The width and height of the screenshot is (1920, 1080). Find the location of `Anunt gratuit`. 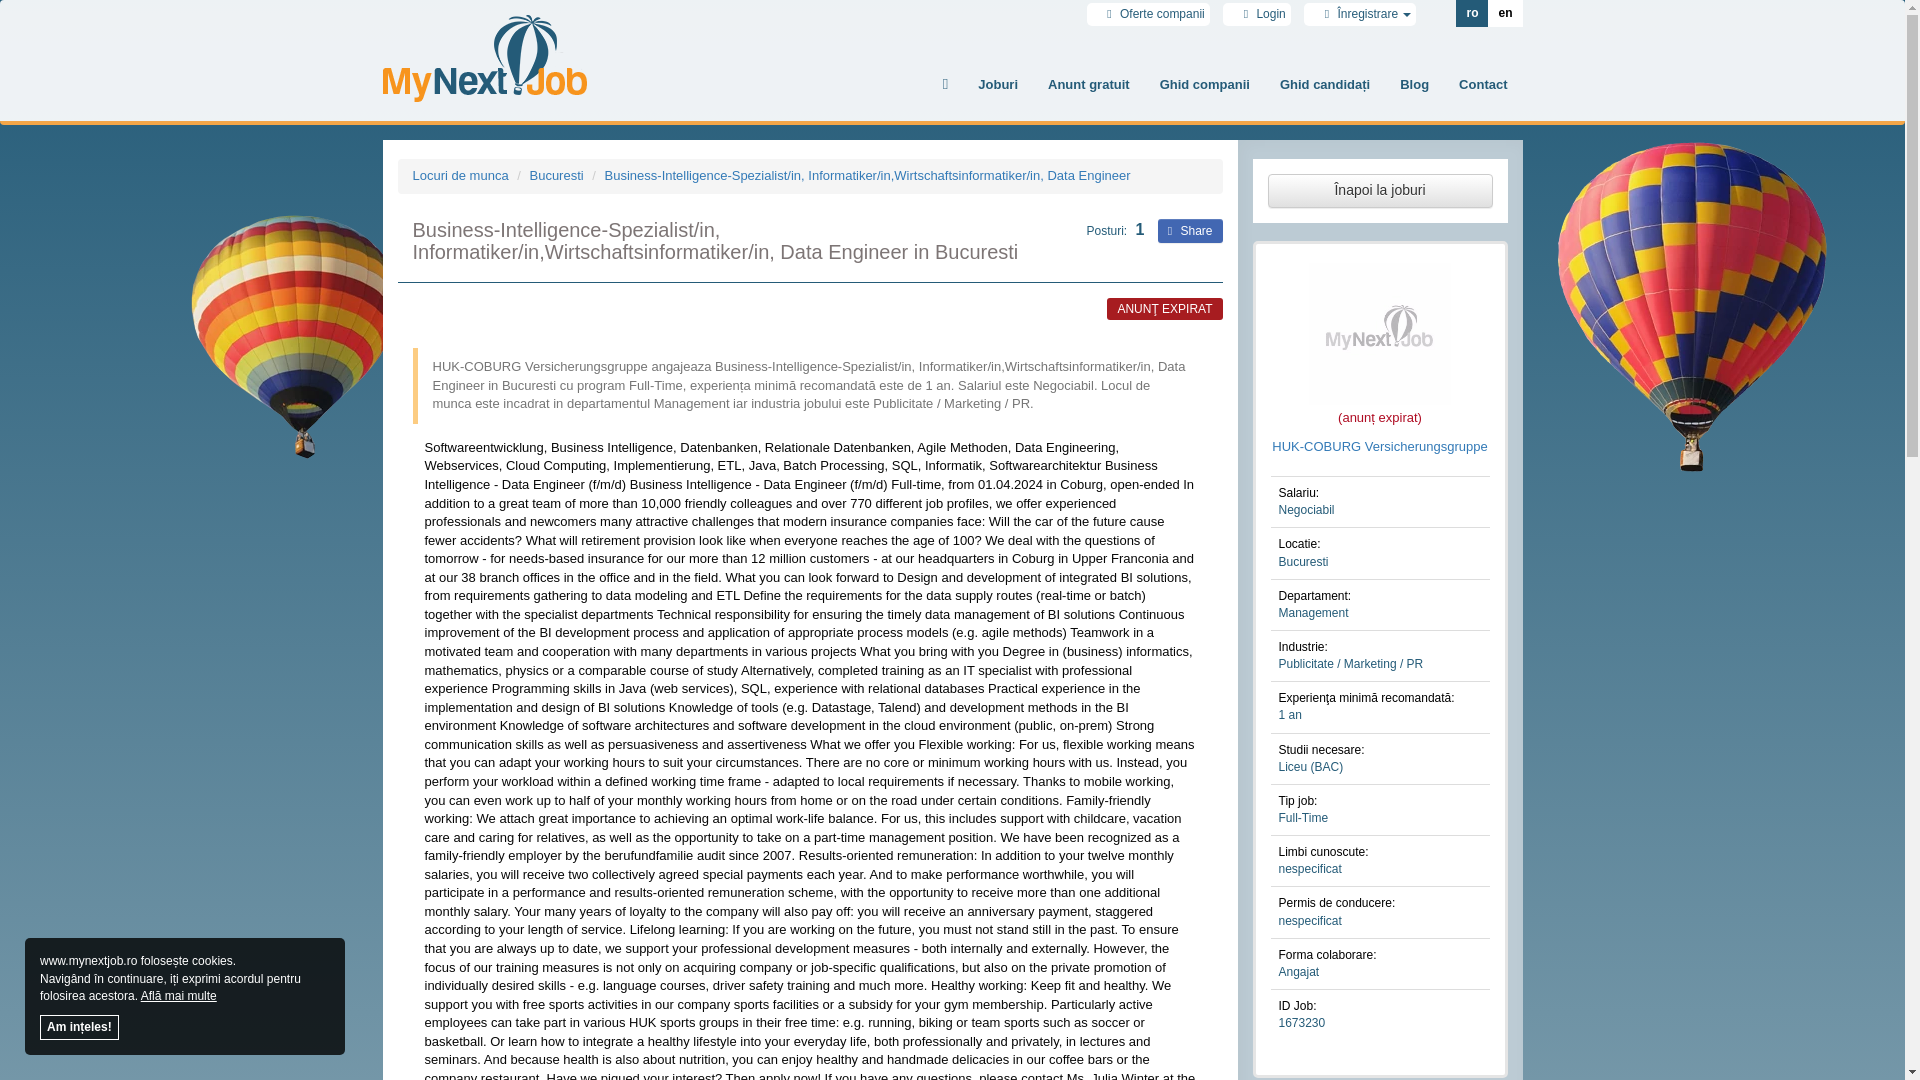

Anunt gratuit is located at coordinates (1088, 85).